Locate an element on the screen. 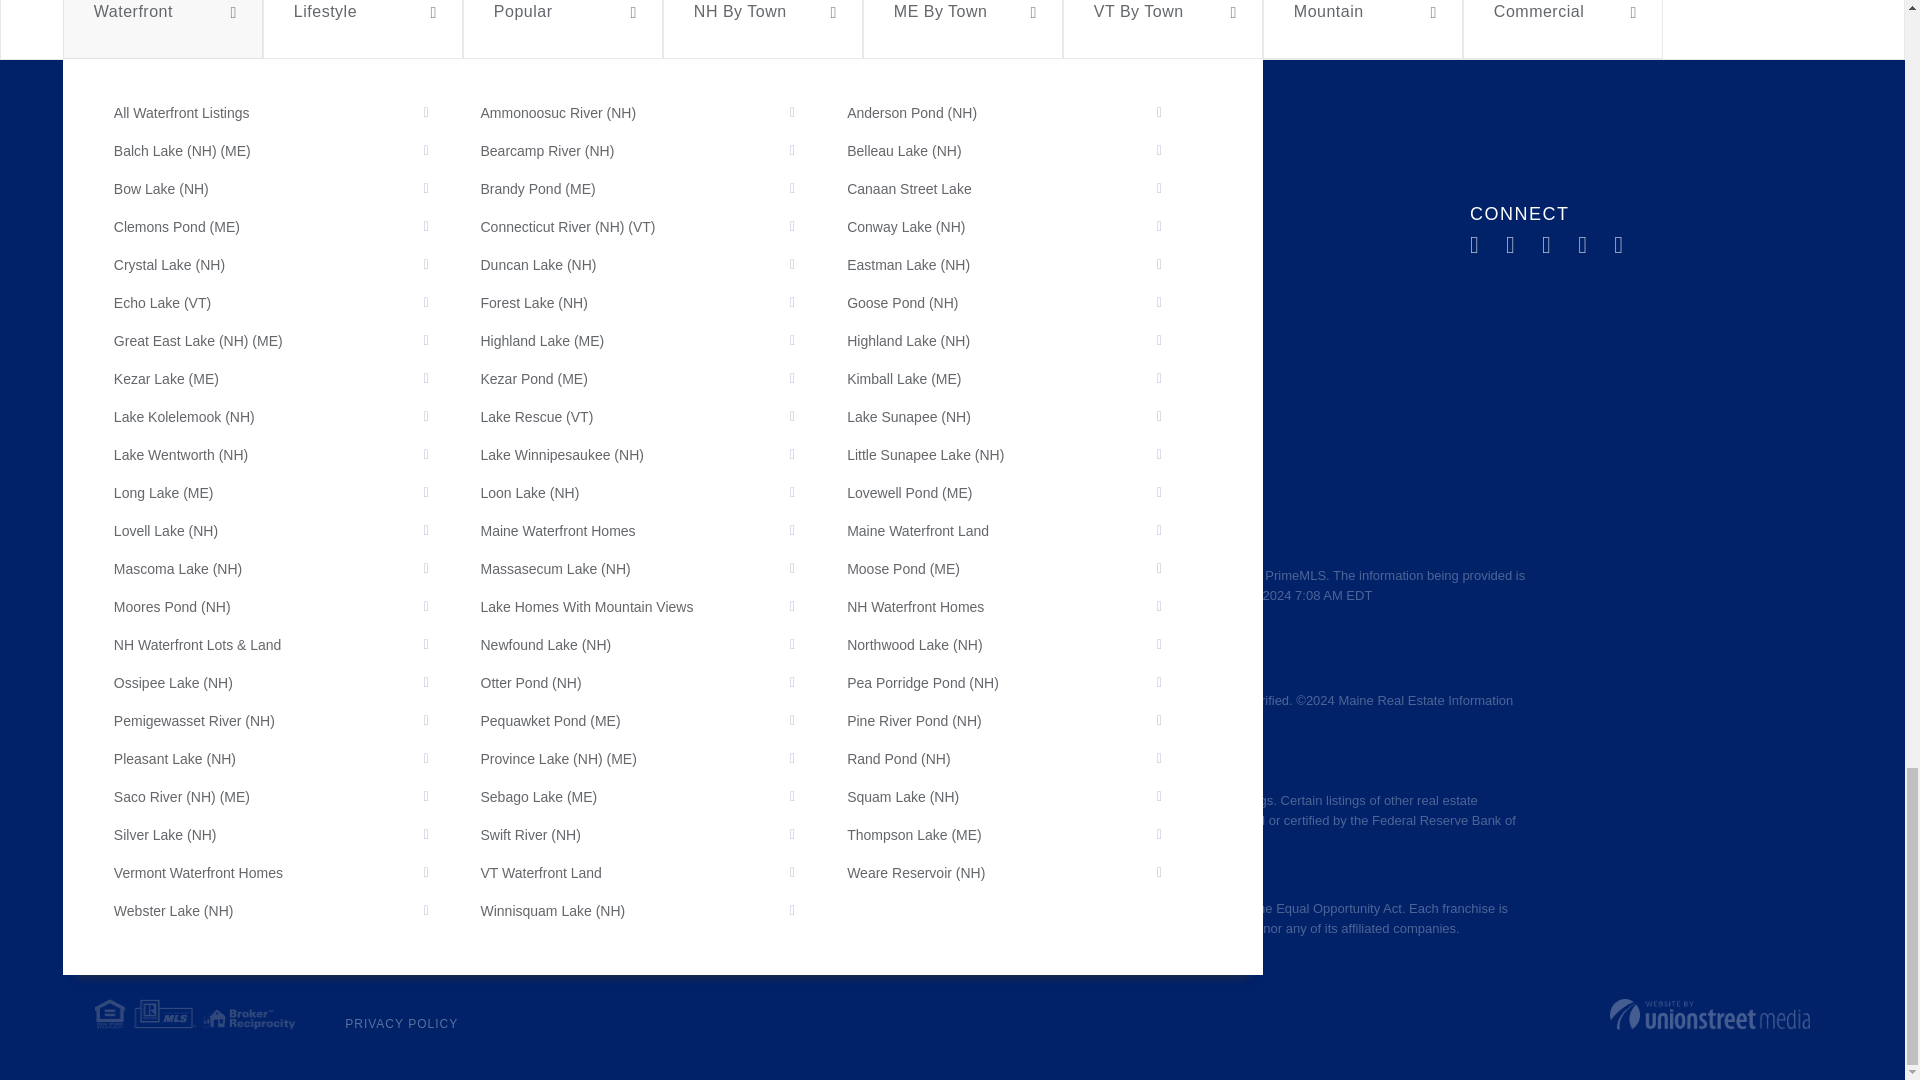  Ammonoosuc River Waterfront Homes is located at coordinates (658, 113).